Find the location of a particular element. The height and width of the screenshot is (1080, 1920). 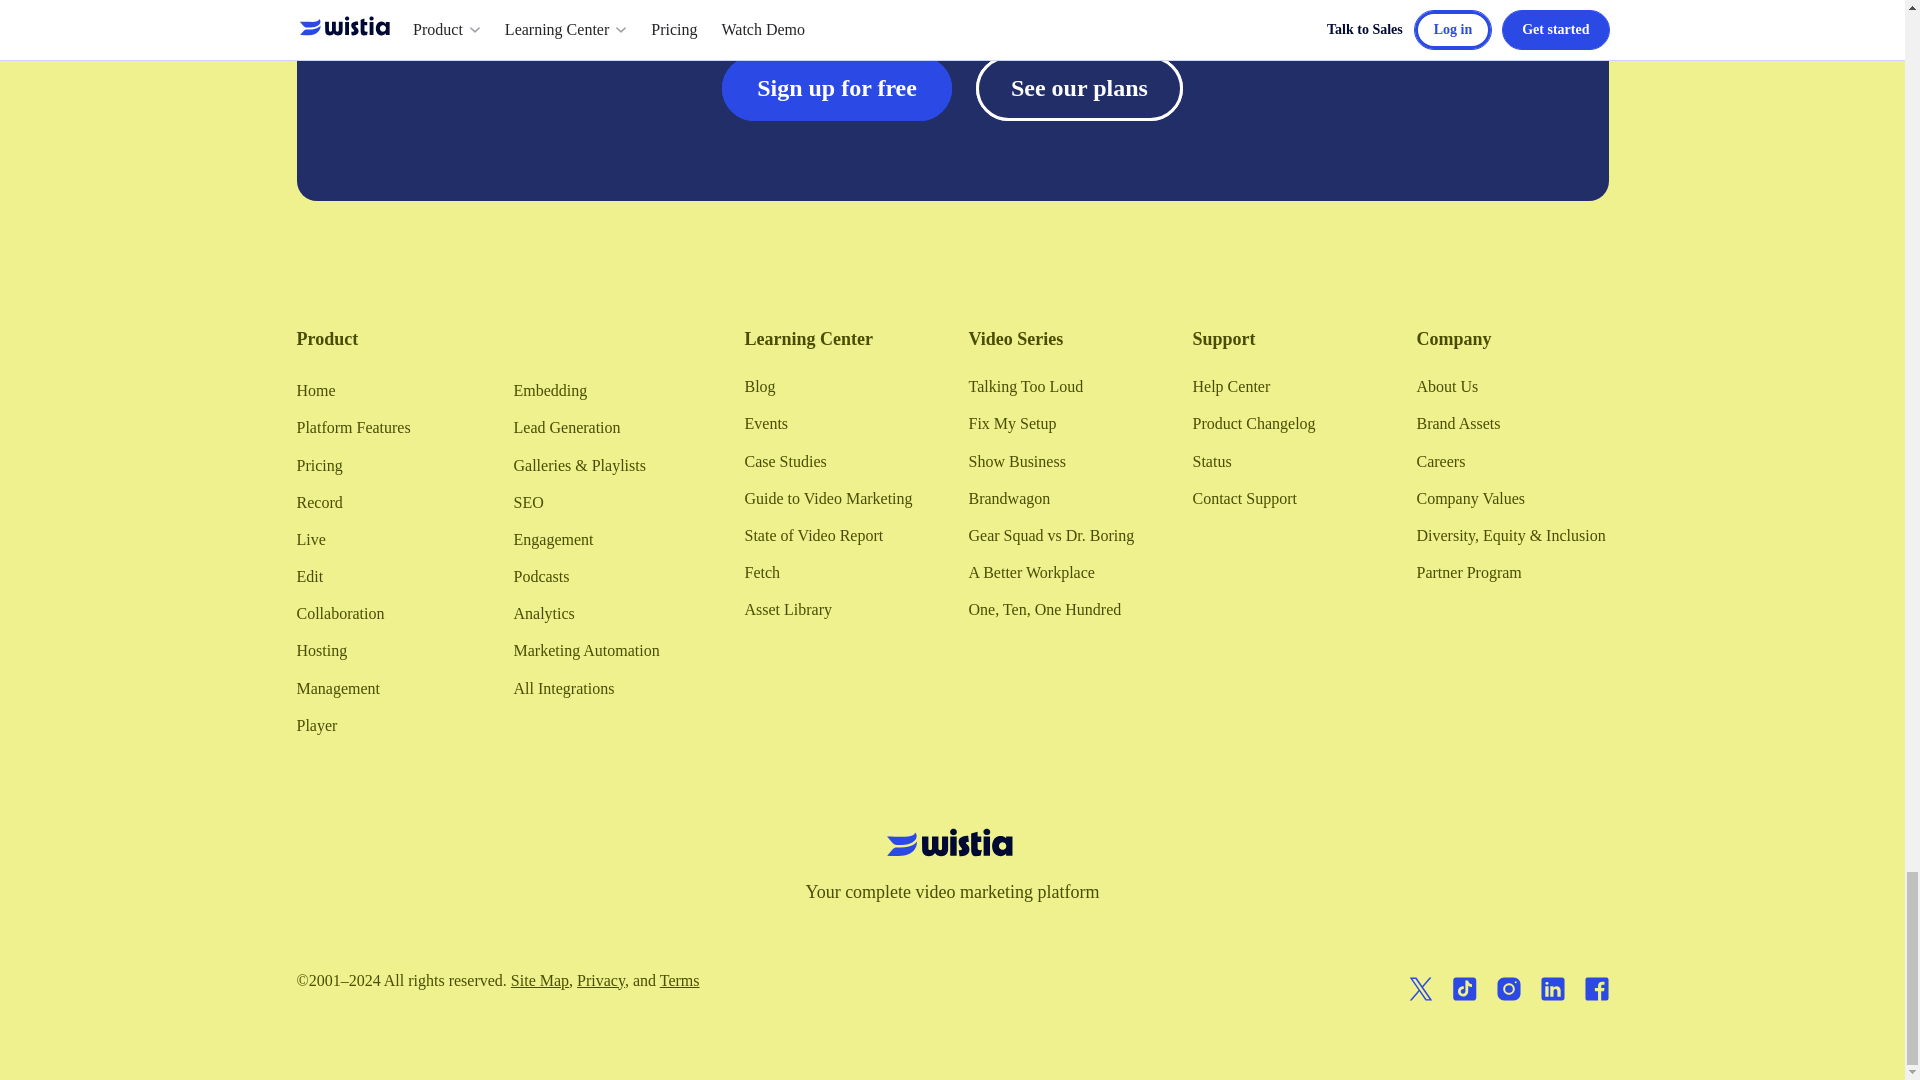

Follow us on LinkedIn is located at coordinates (1552, 992).